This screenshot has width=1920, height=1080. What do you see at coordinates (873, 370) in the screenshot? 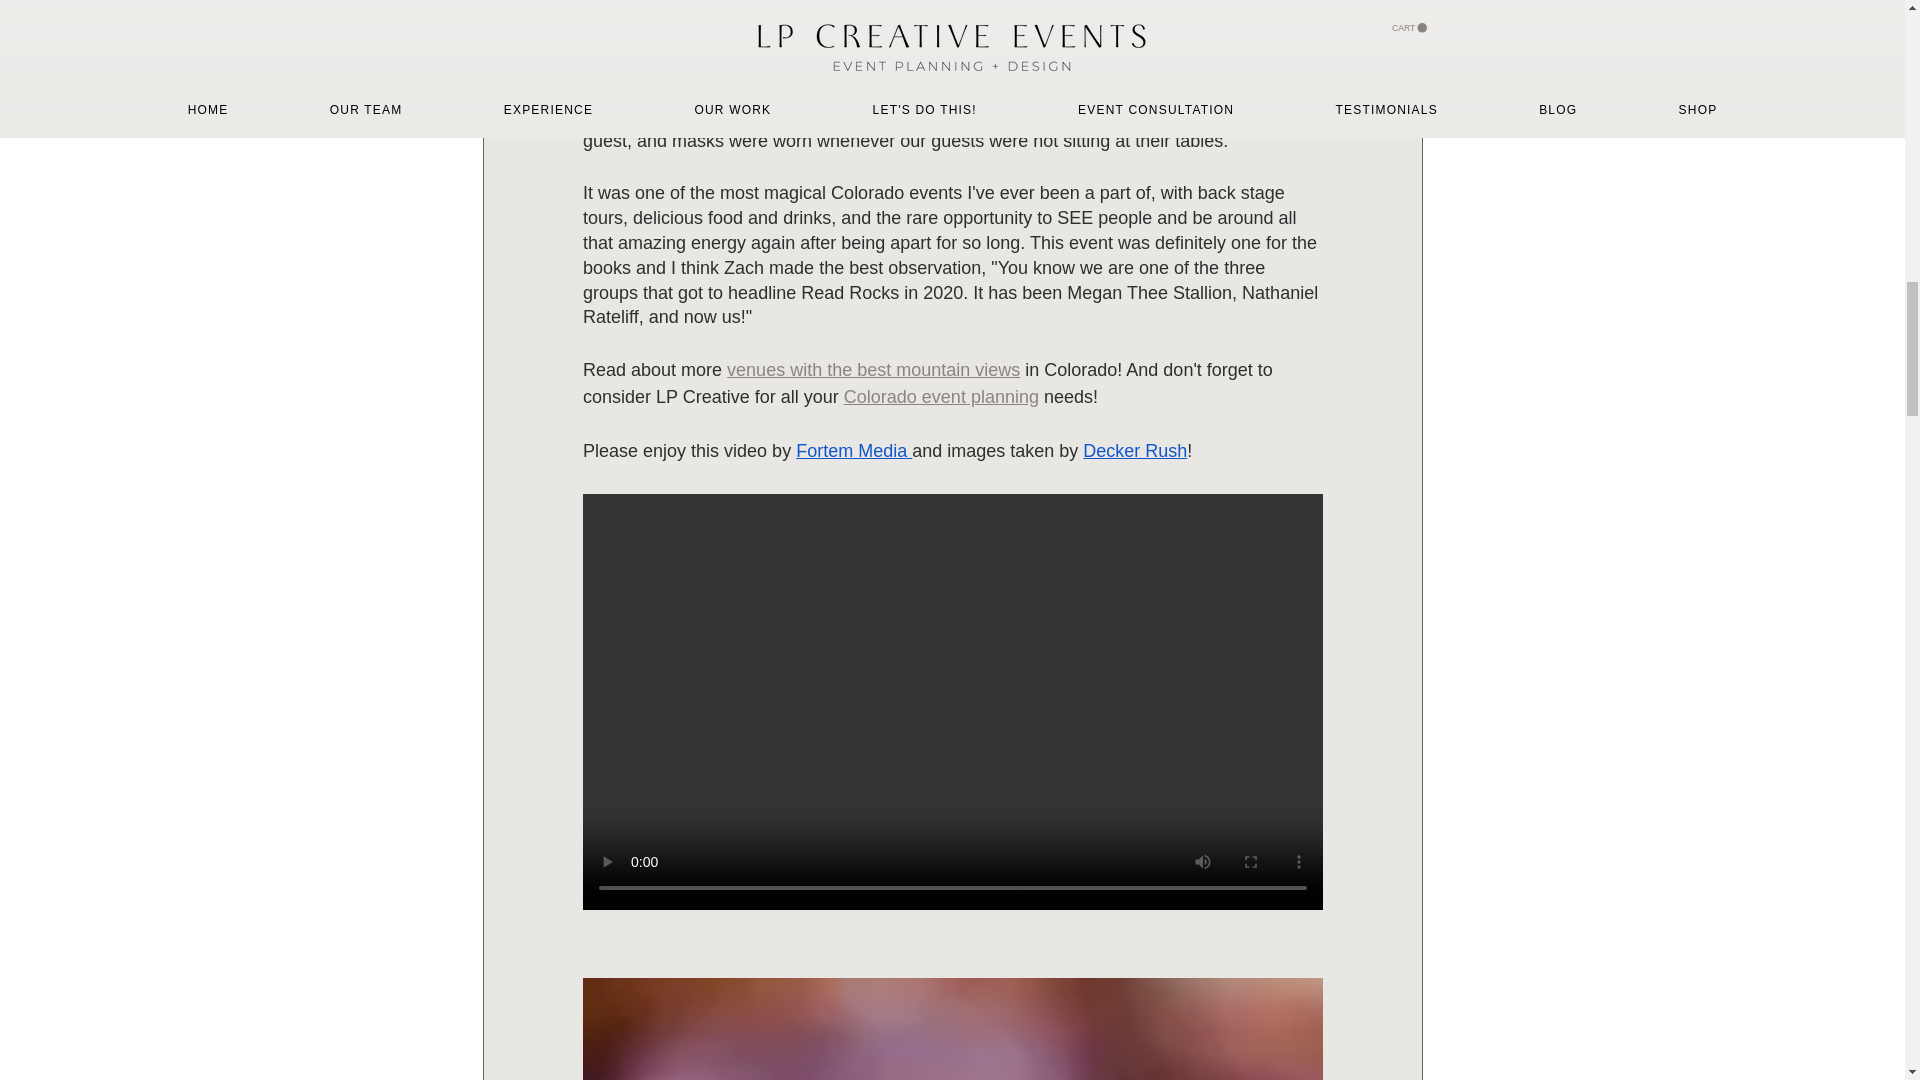
I see `venues with the best mountain views` at bounding box center [873, 370].